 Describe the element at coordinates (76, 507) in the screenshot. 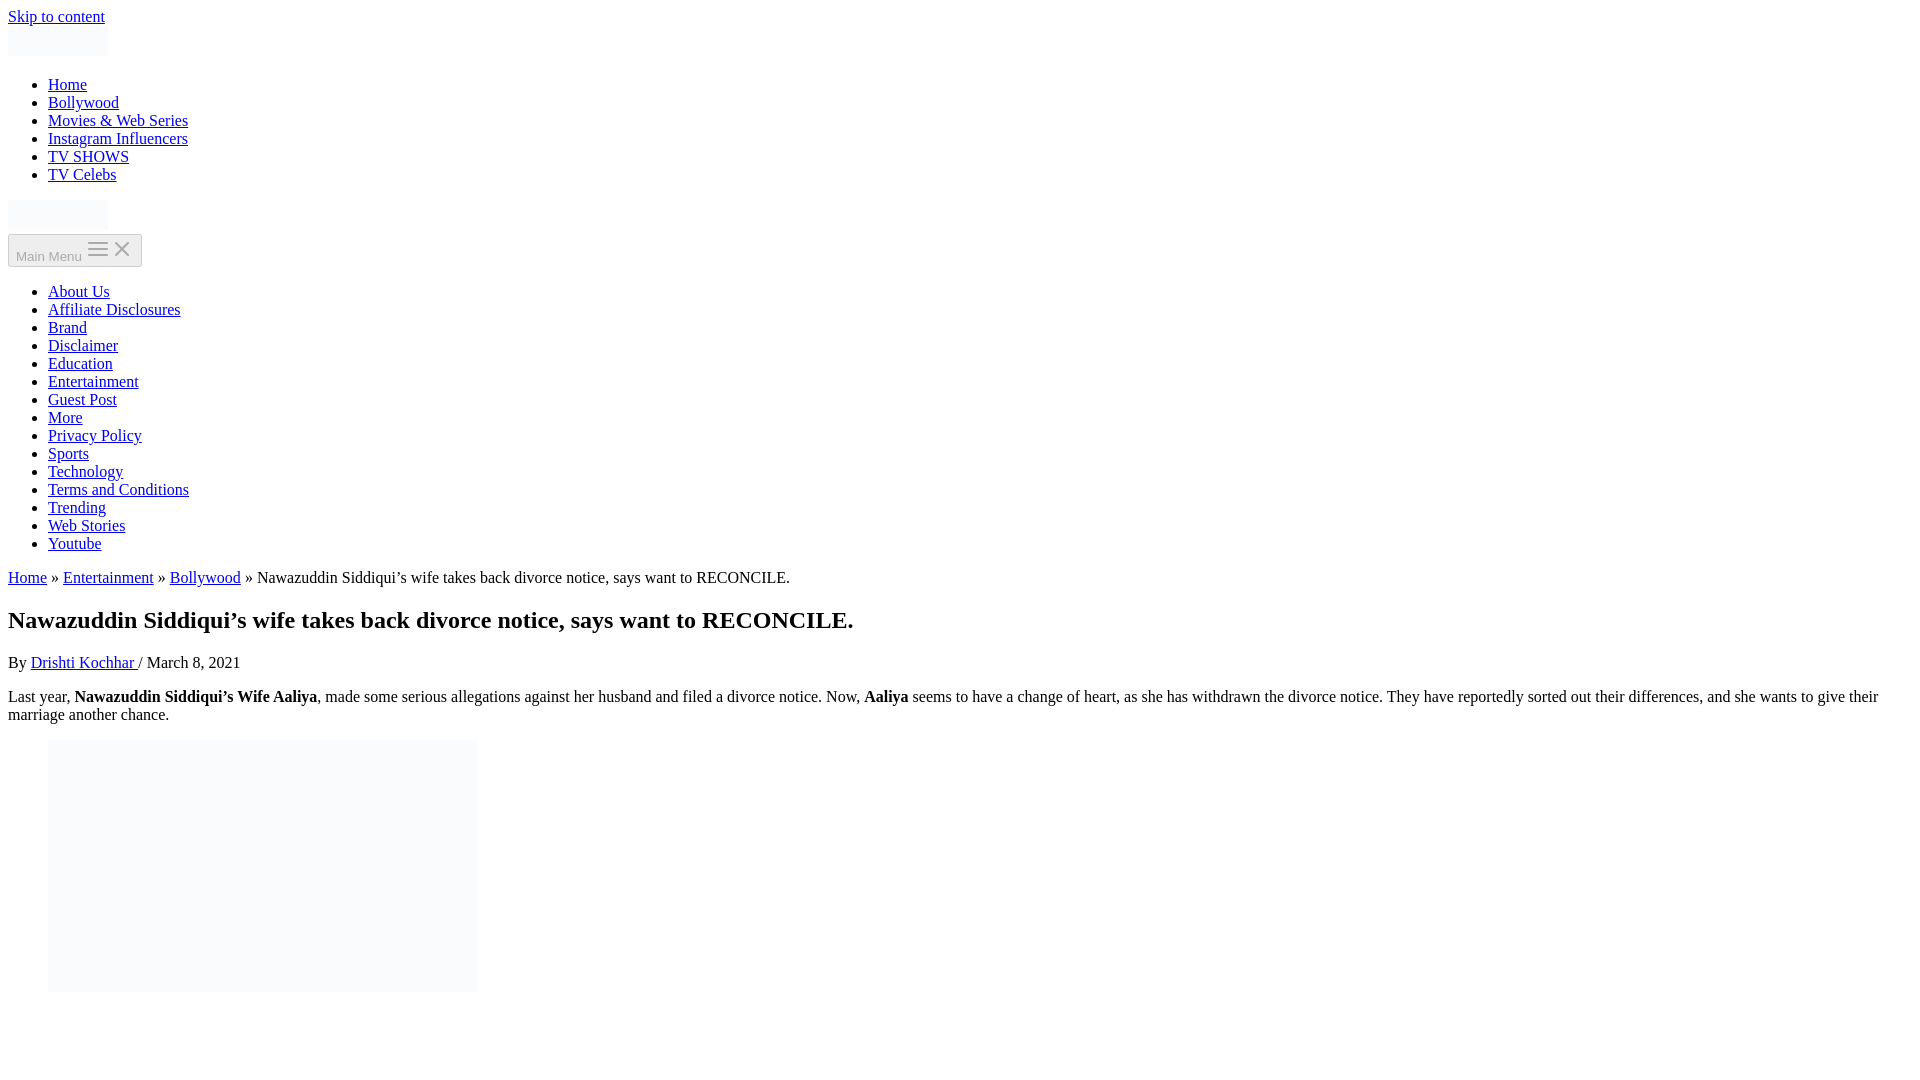

I see `Trending` at that location.